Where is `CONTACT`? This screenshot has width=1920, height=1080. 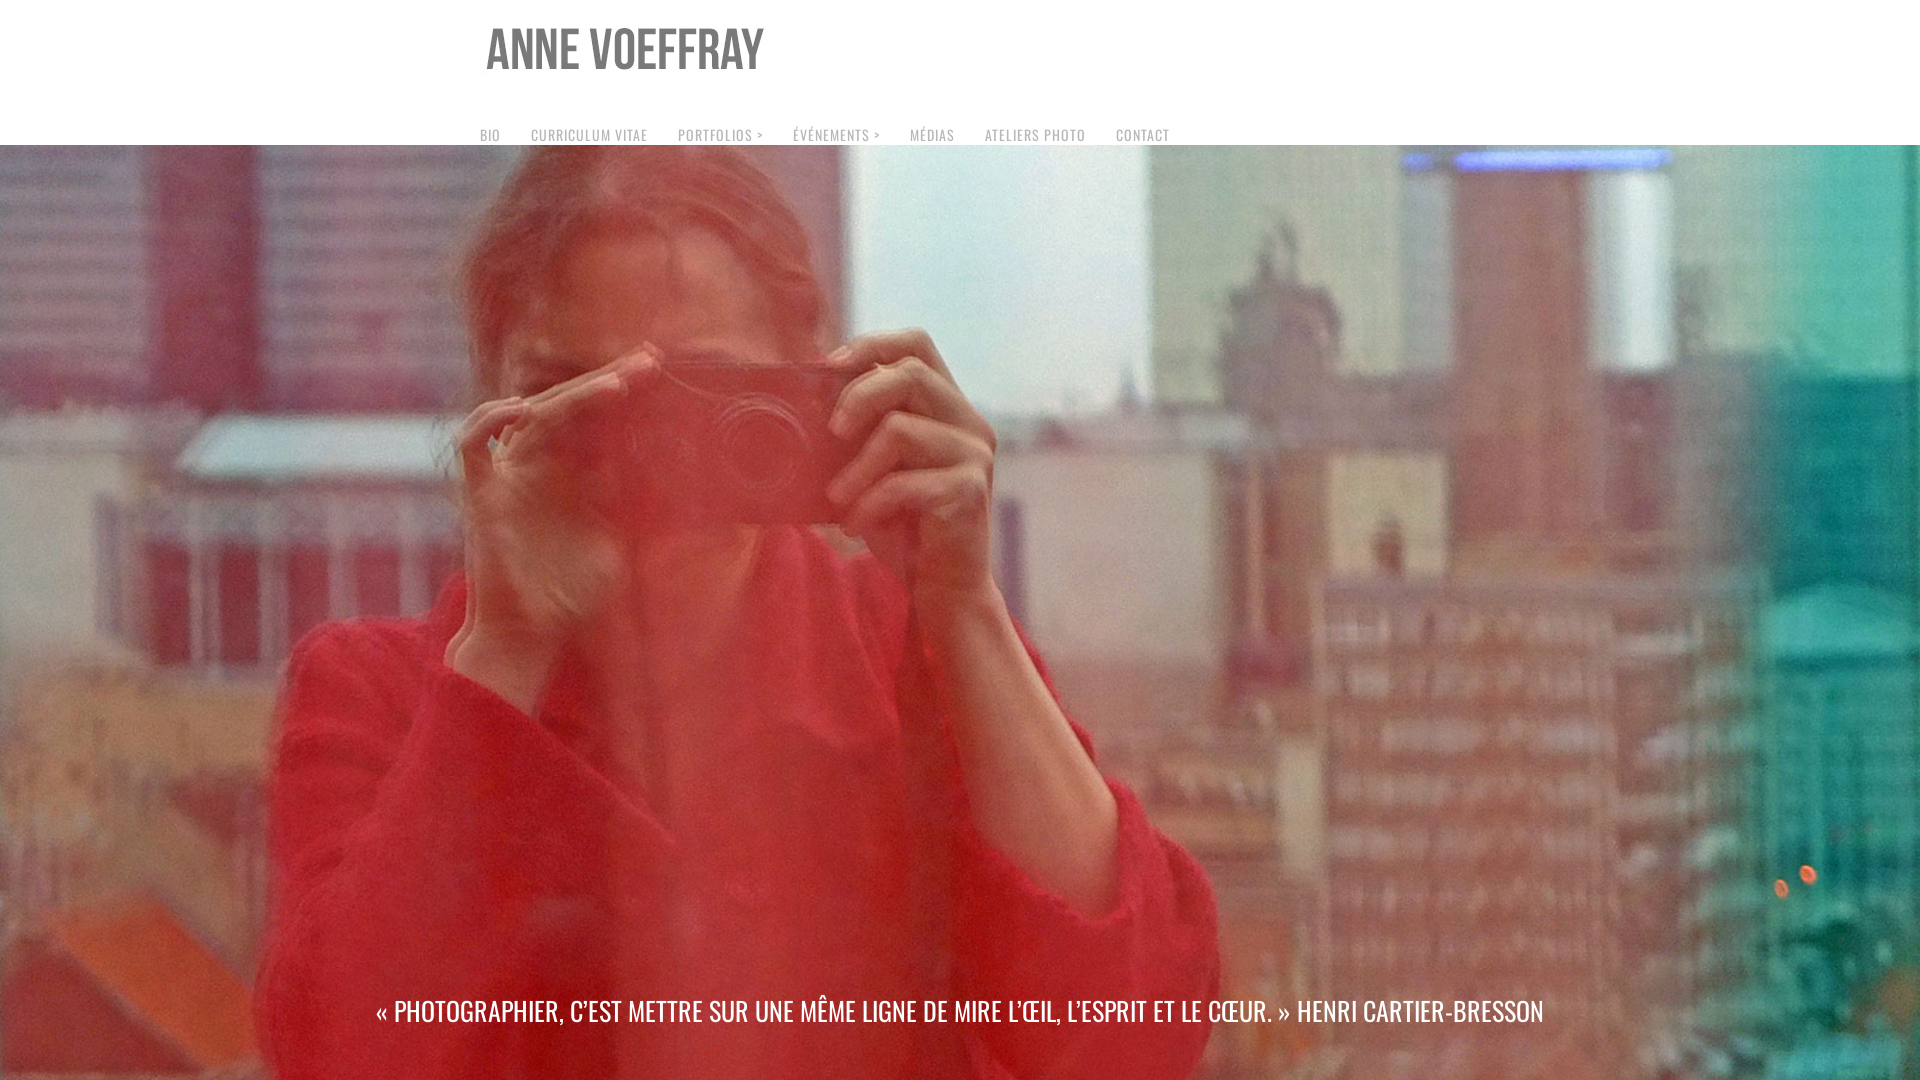
CONTACT is located at coordinates (1143, 134).